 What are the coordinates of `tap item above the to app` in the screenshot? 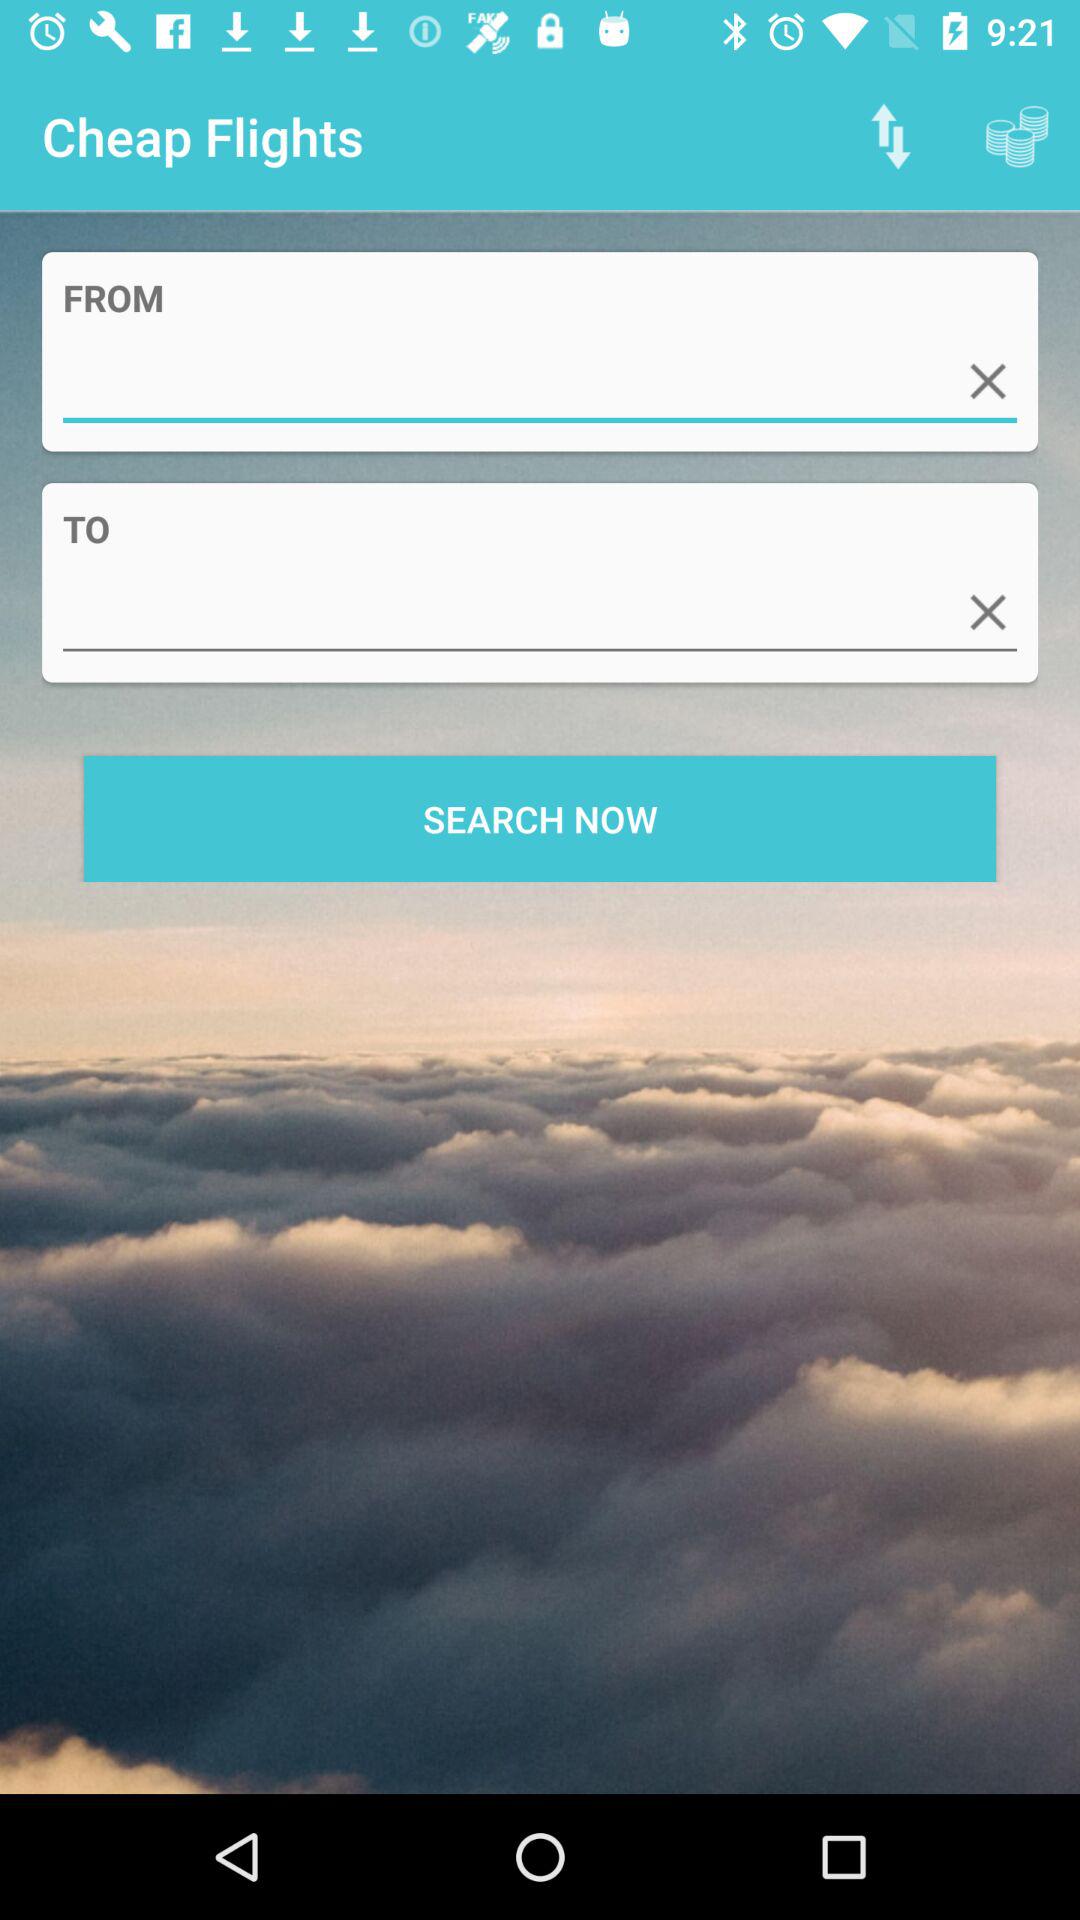 It's located at (540, 381).